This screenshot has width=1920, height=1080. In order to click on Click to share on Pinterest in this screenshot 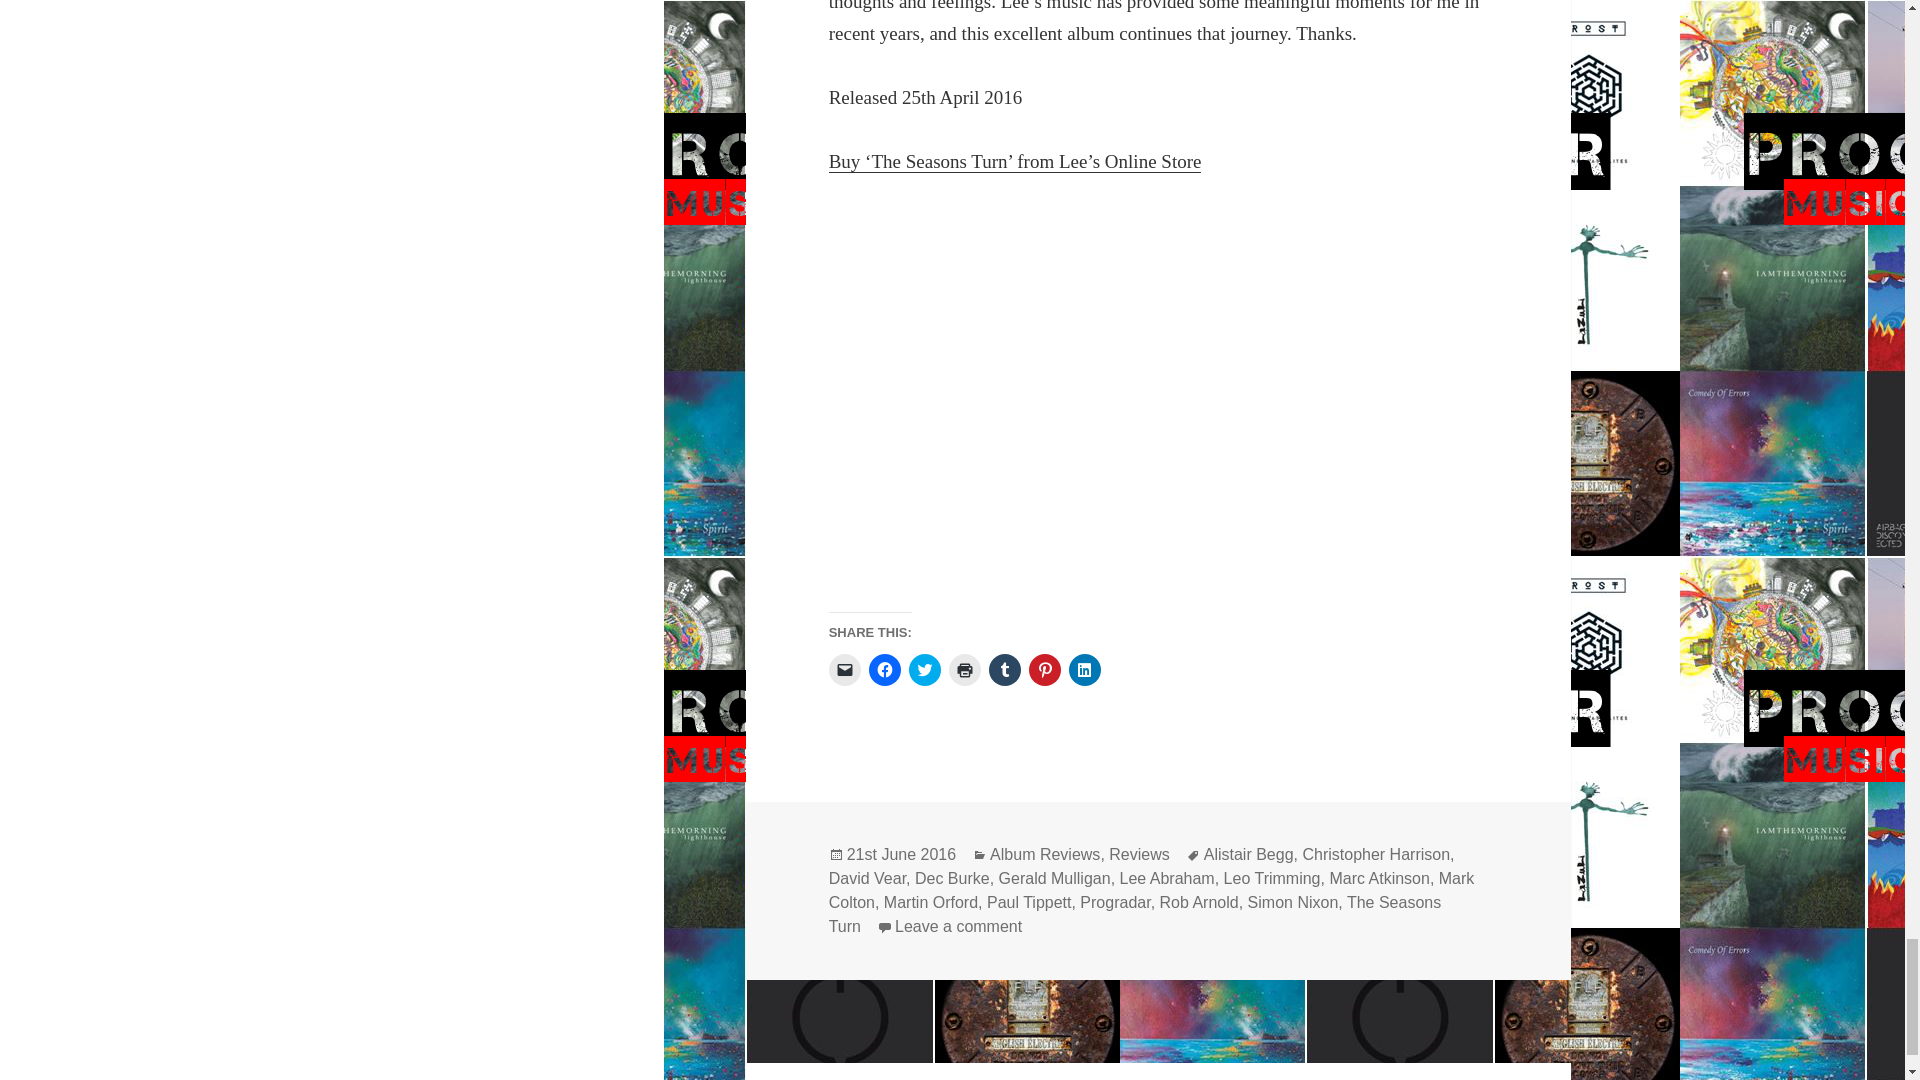, I will do `click(1045, 670)`.